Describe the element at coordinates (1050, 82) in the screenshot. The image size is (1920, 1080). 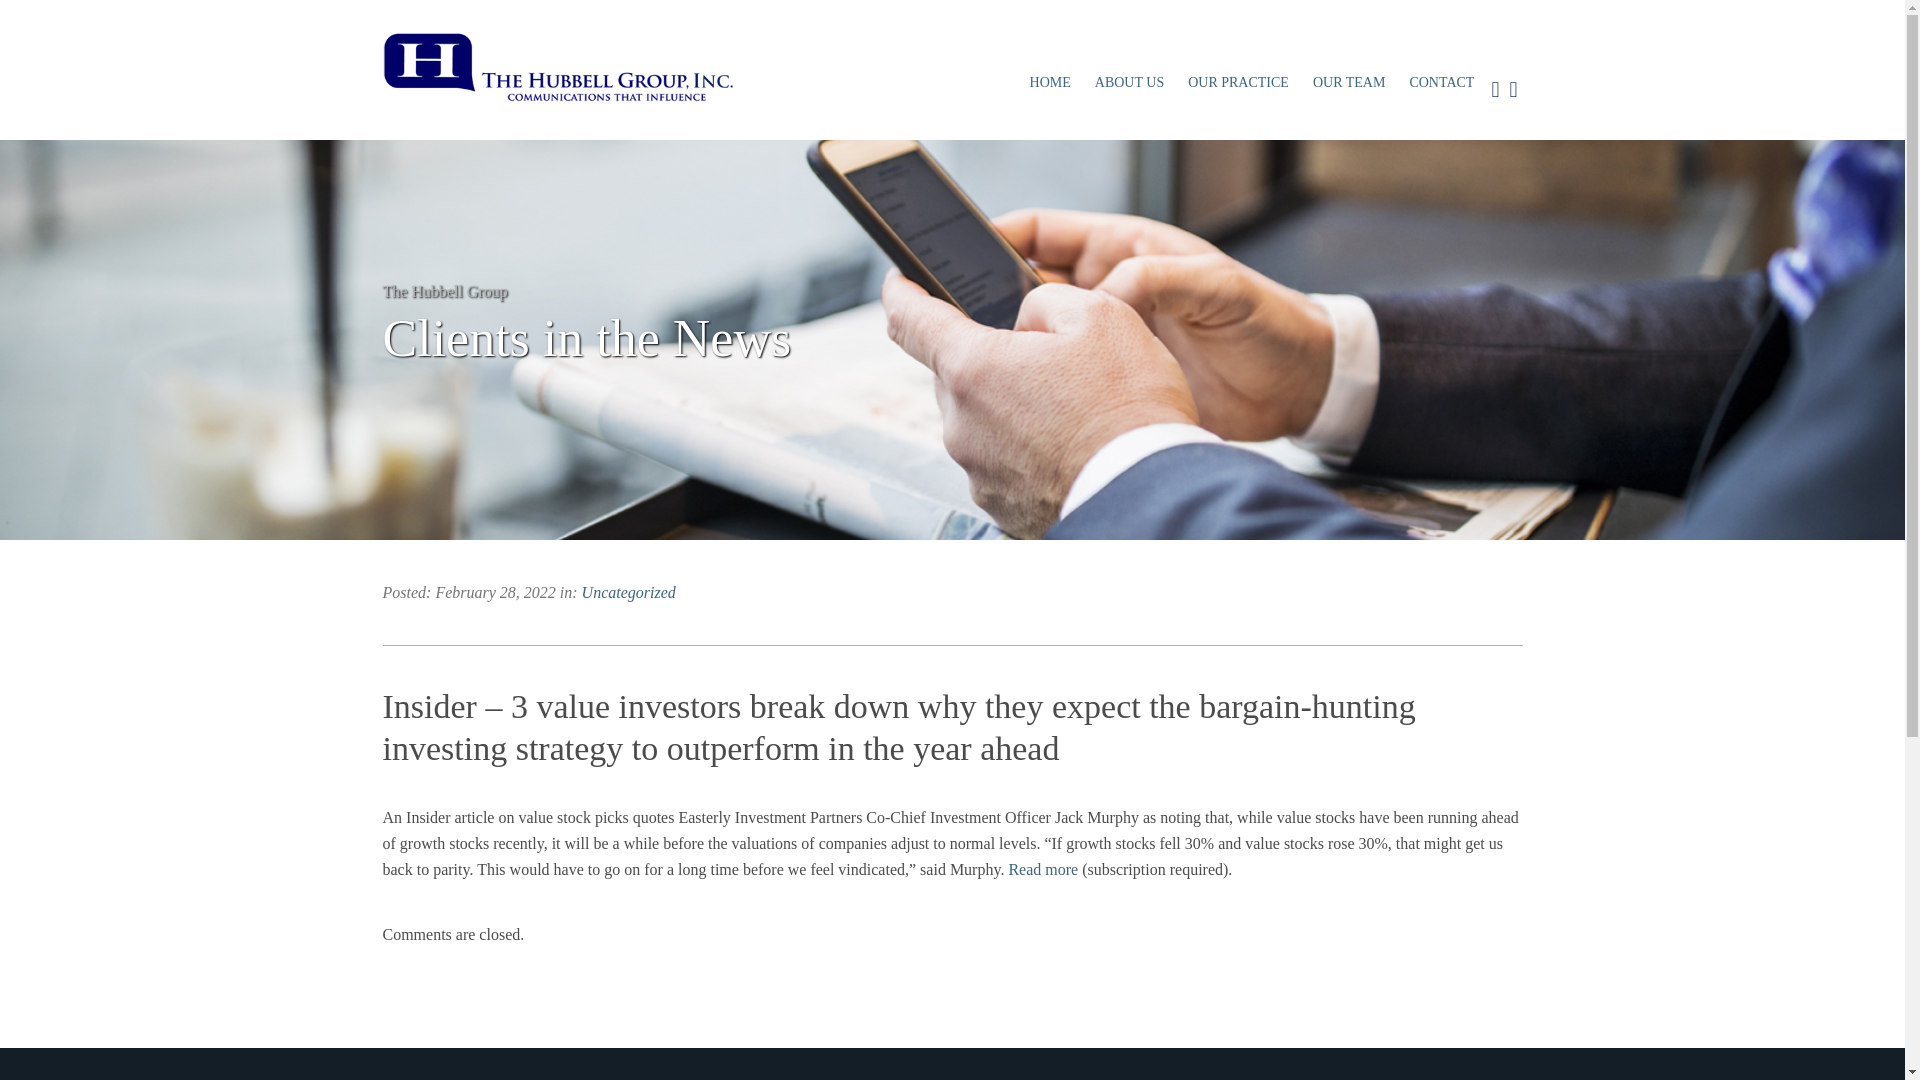
I see `HOME` at that location.